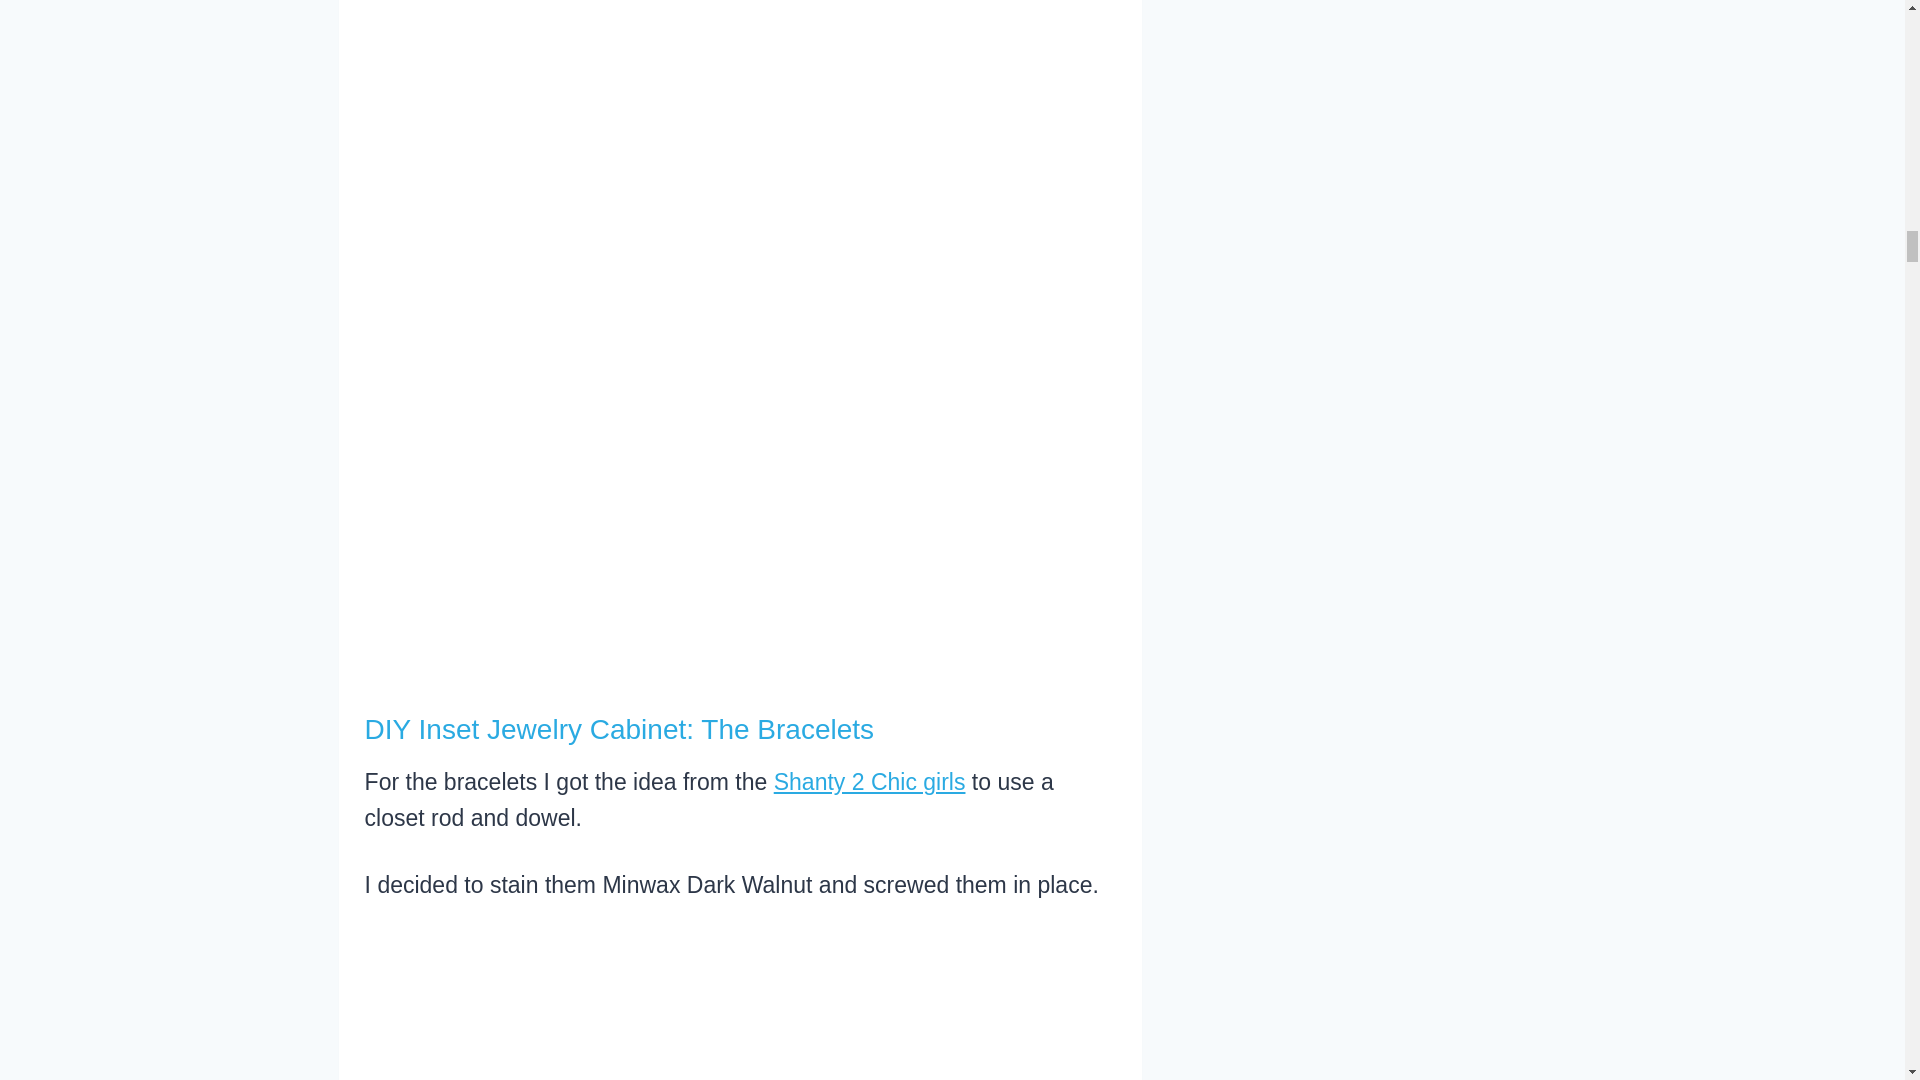 This screenshot has width=1920, height=1080. I want to click on Shanty 2 Chic girls, so click(869, 781).